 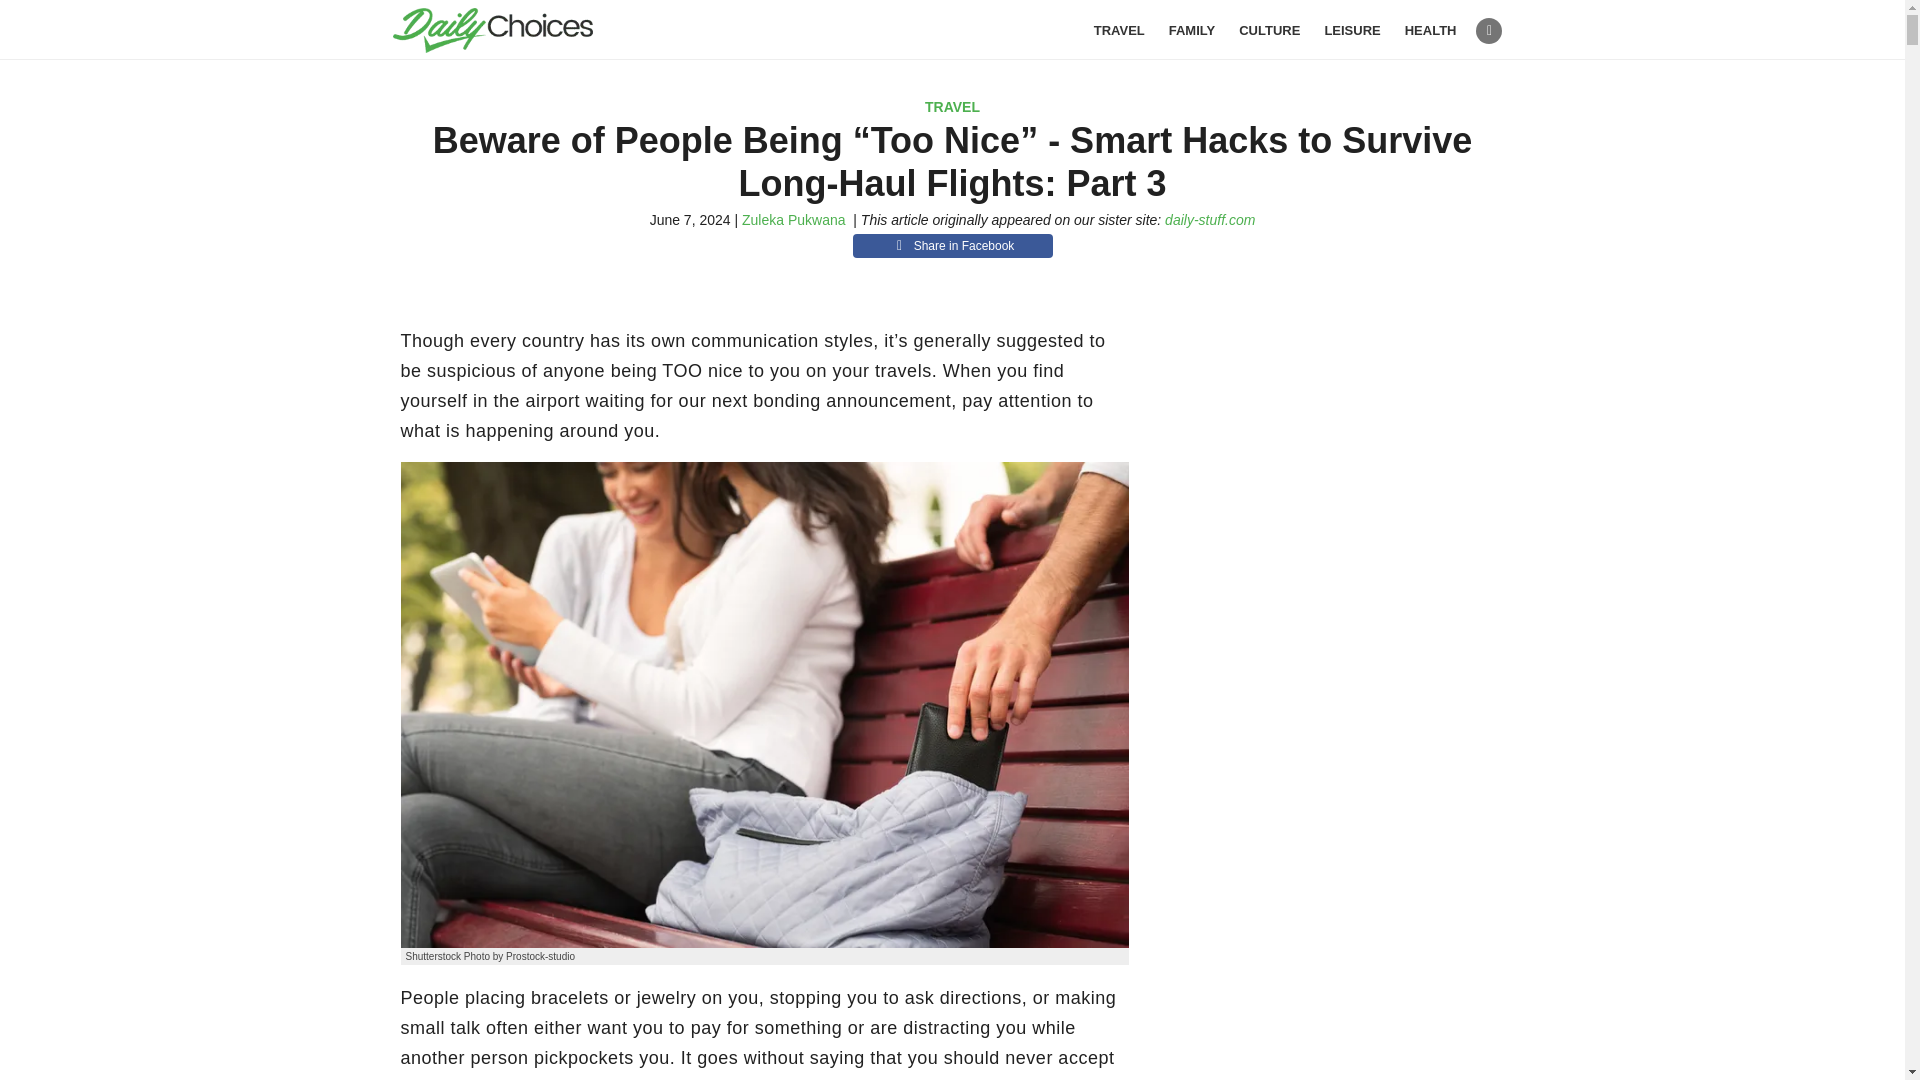 What do you see at coordinates (1192, 30) in the screenshot?
I see `FAMILY` at bounding box center [1192, 30].